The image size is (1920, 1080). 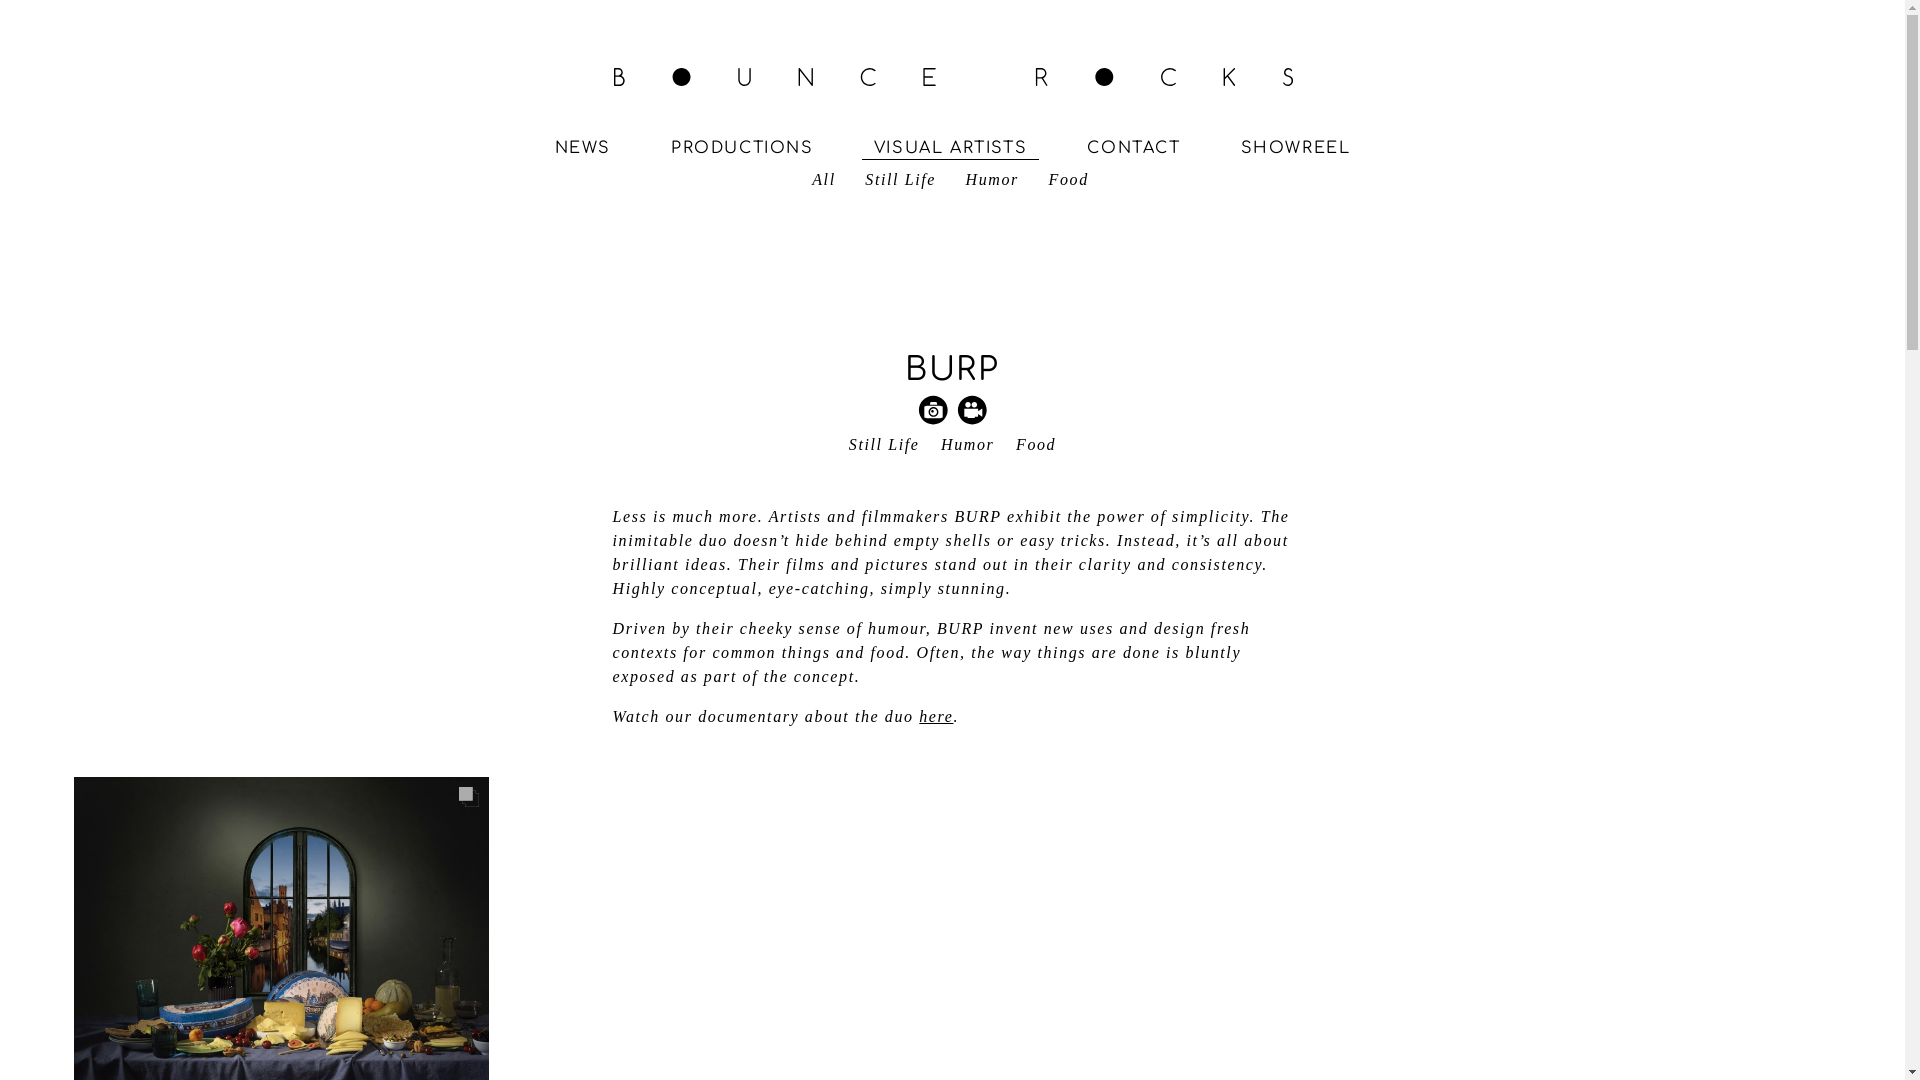 I want to click on All, so click(x=824, y=180).